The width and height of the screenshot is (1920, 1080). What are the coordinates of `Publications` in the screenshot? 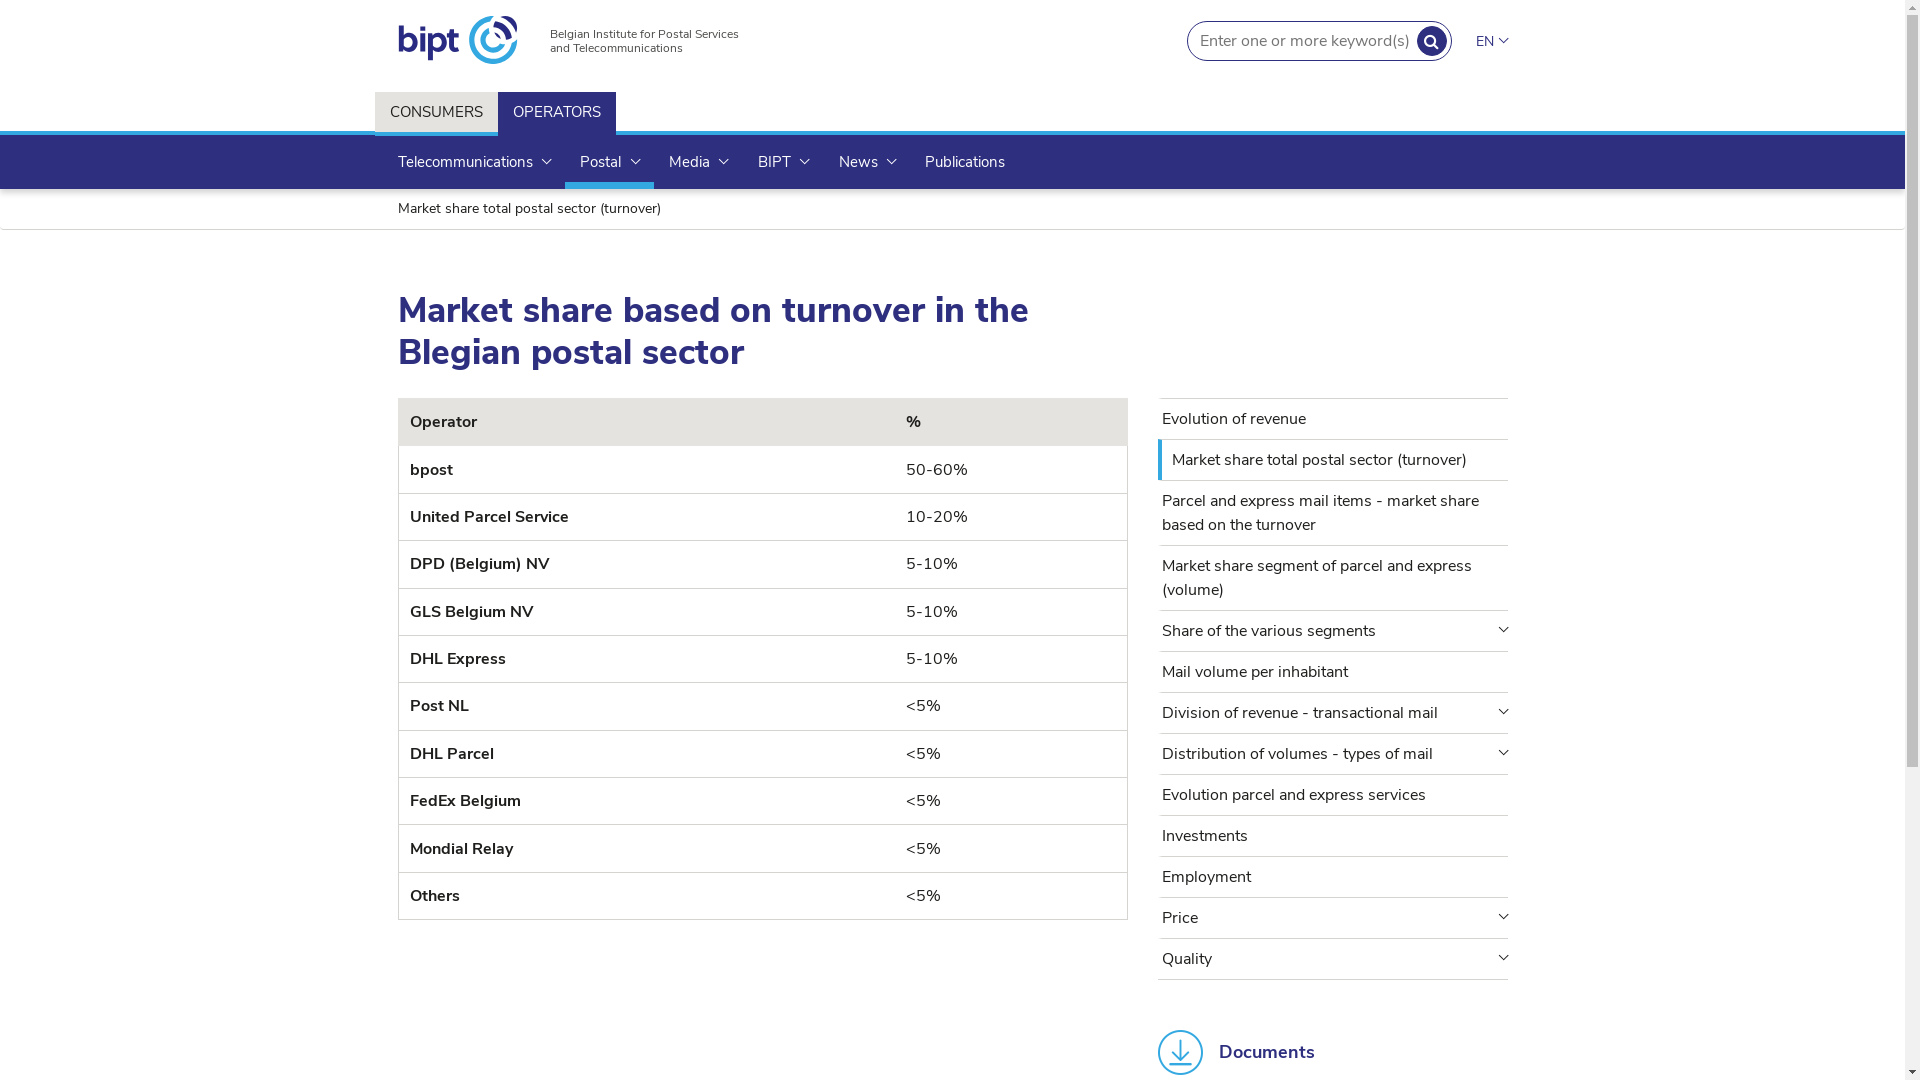 It's located at (965, 162).